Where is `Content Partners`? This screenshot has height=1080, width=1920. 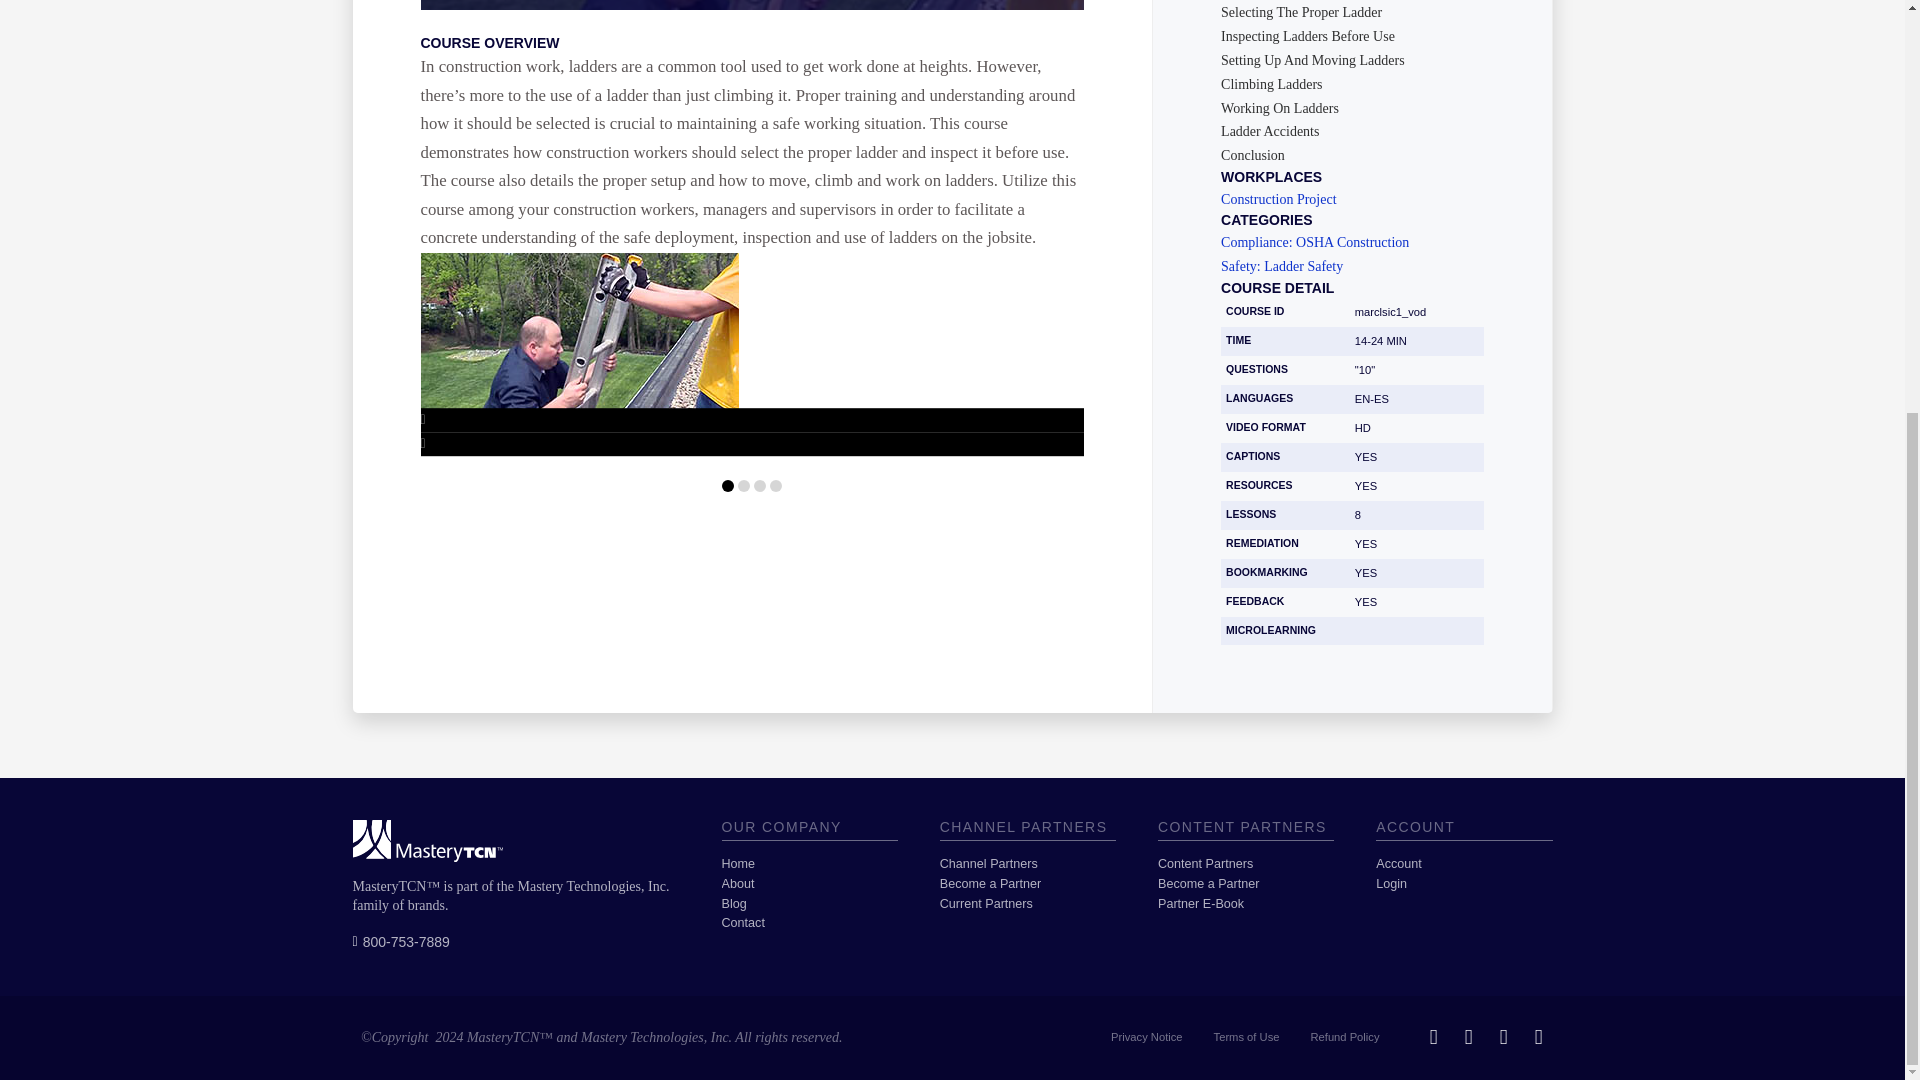
Content Partners is located at coordinates (1246, 864).